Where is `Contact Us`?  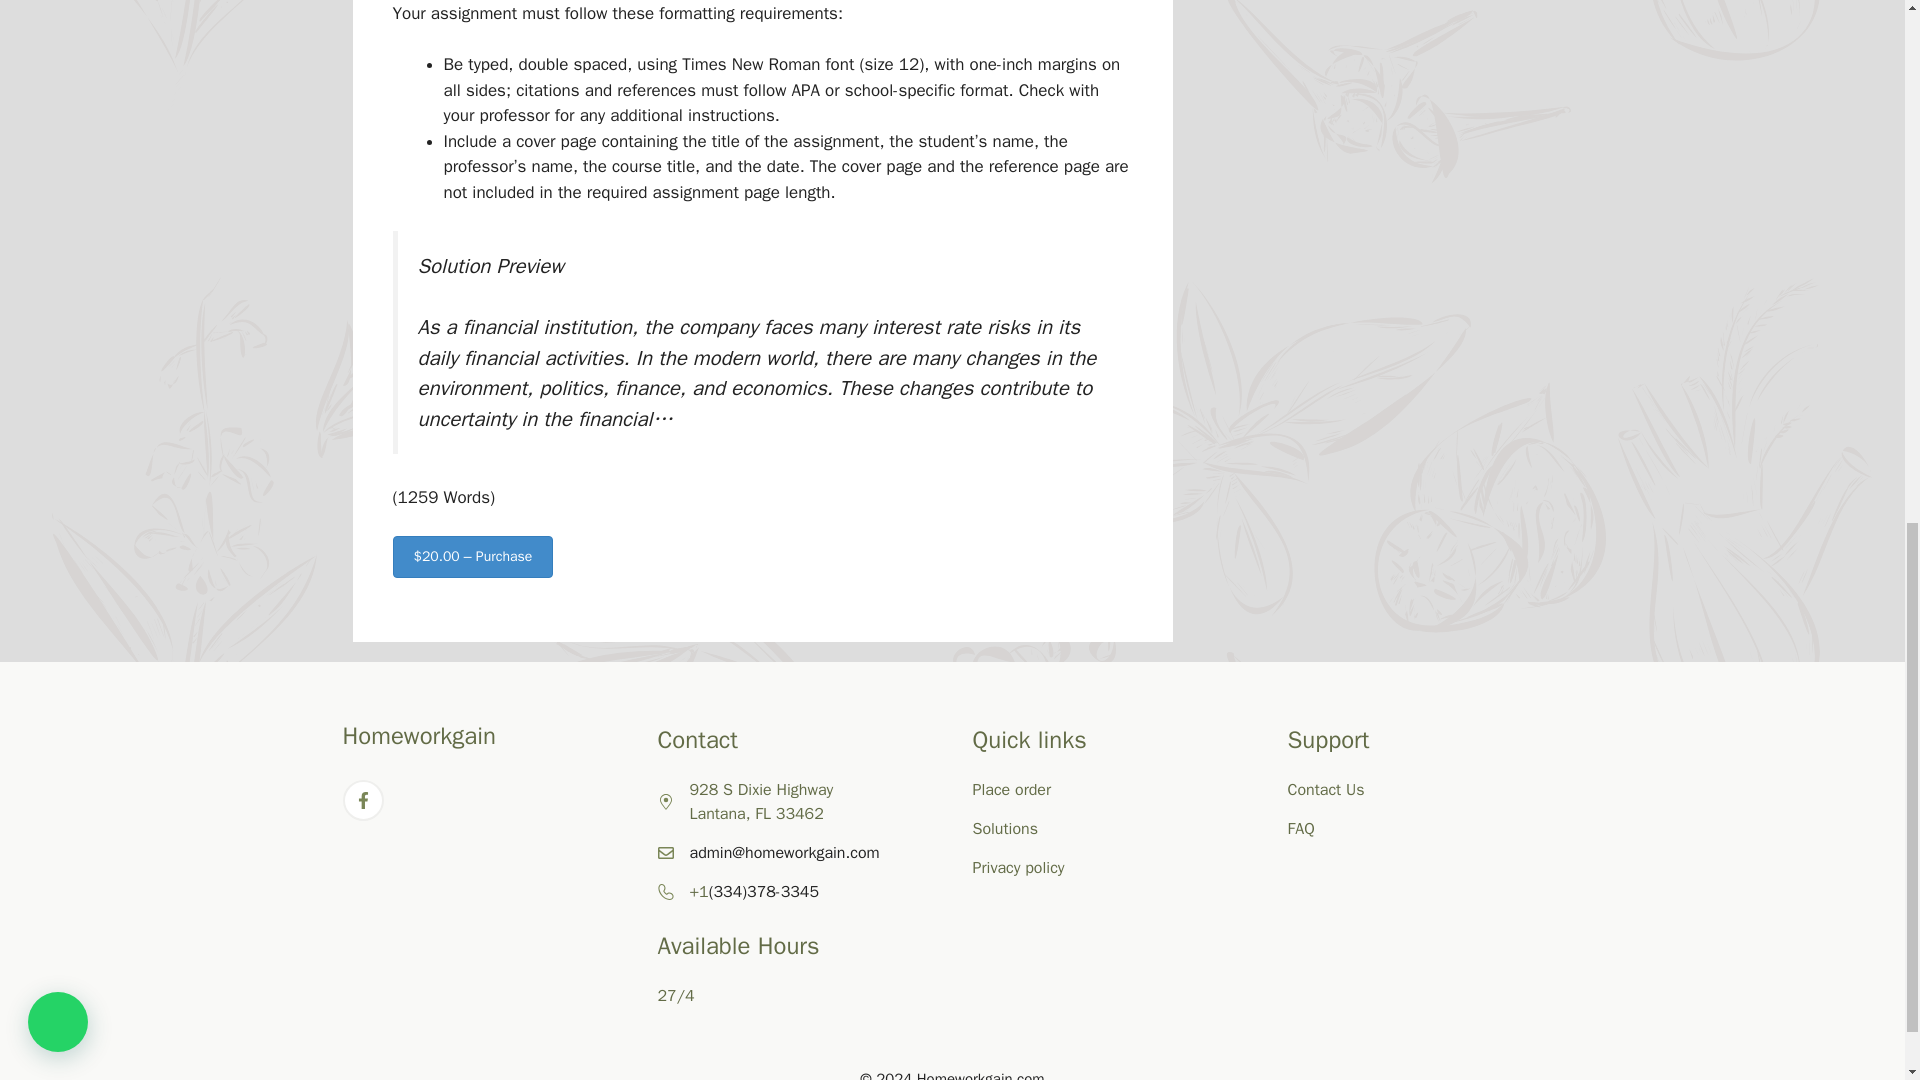
Contact Us is located at coordinates (1326, 790).